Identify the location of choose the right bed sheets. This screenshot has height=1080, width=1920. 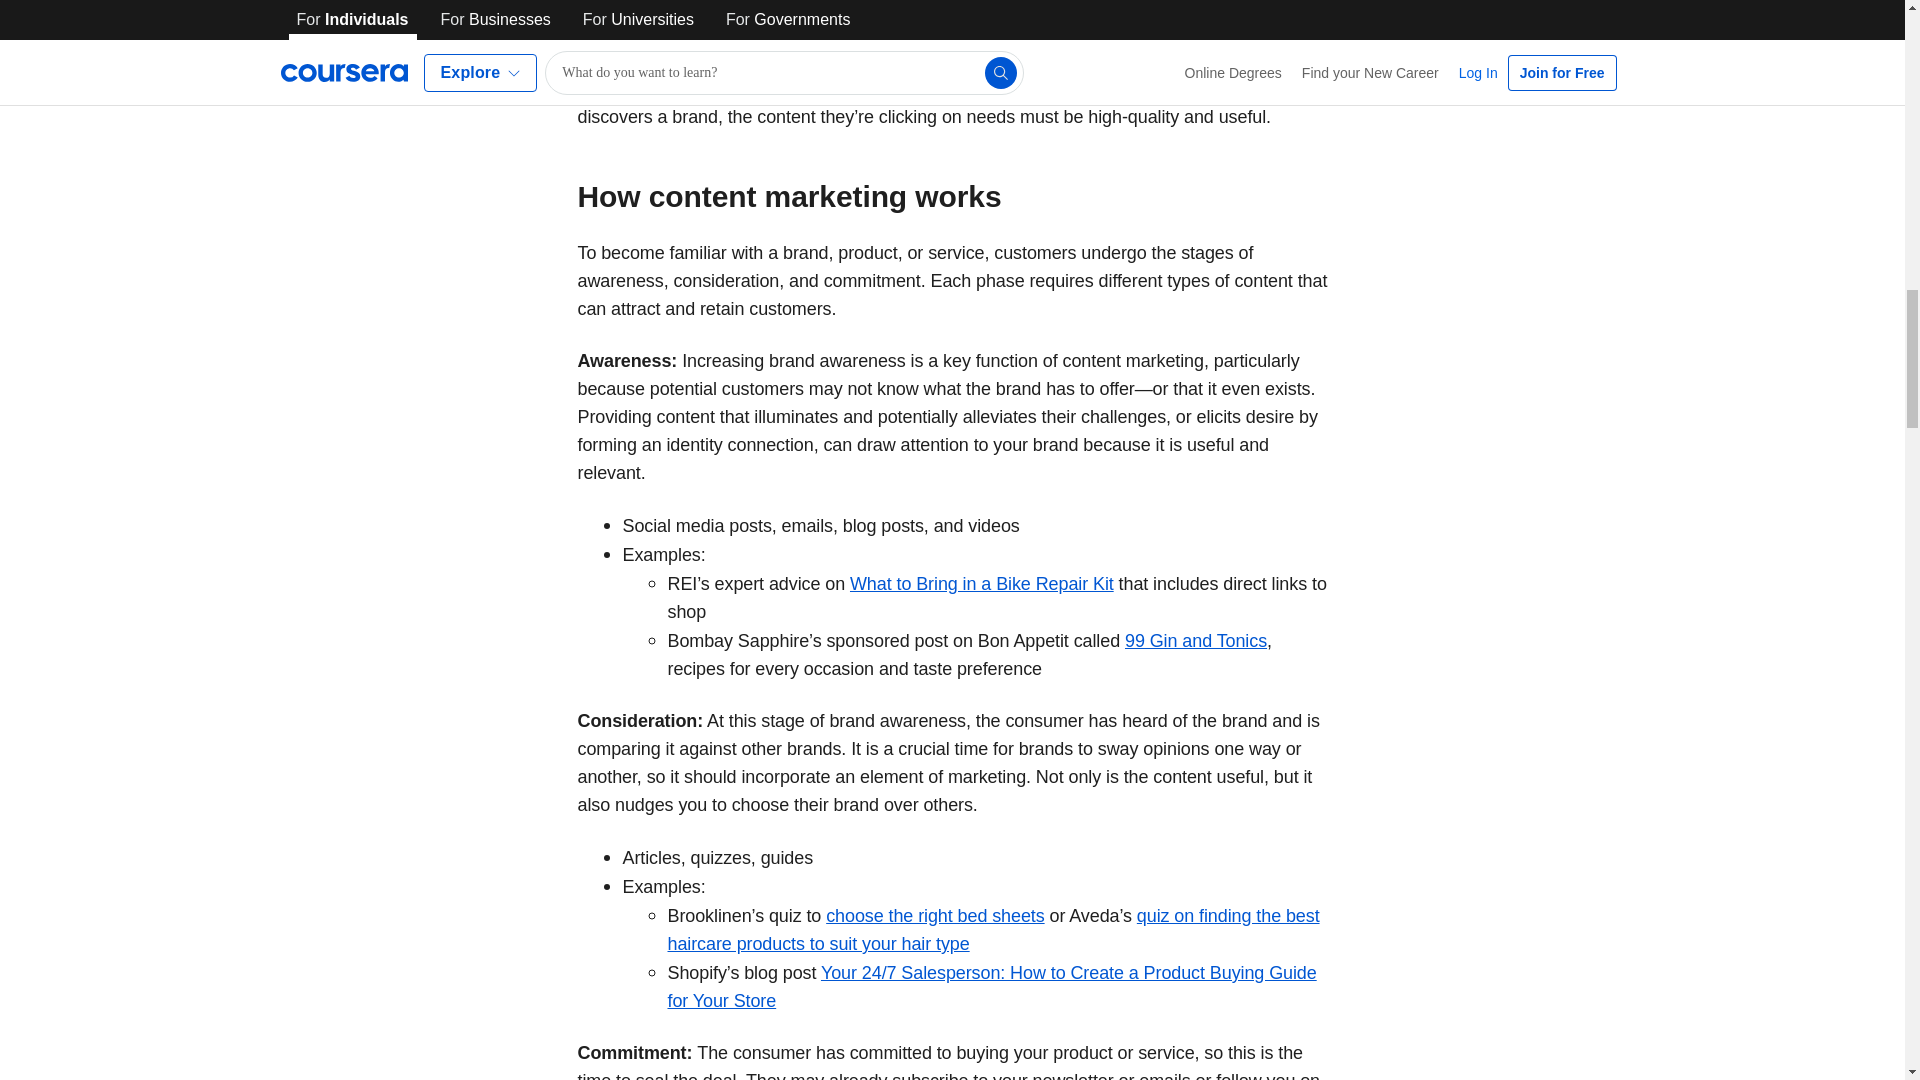
(934, 916).